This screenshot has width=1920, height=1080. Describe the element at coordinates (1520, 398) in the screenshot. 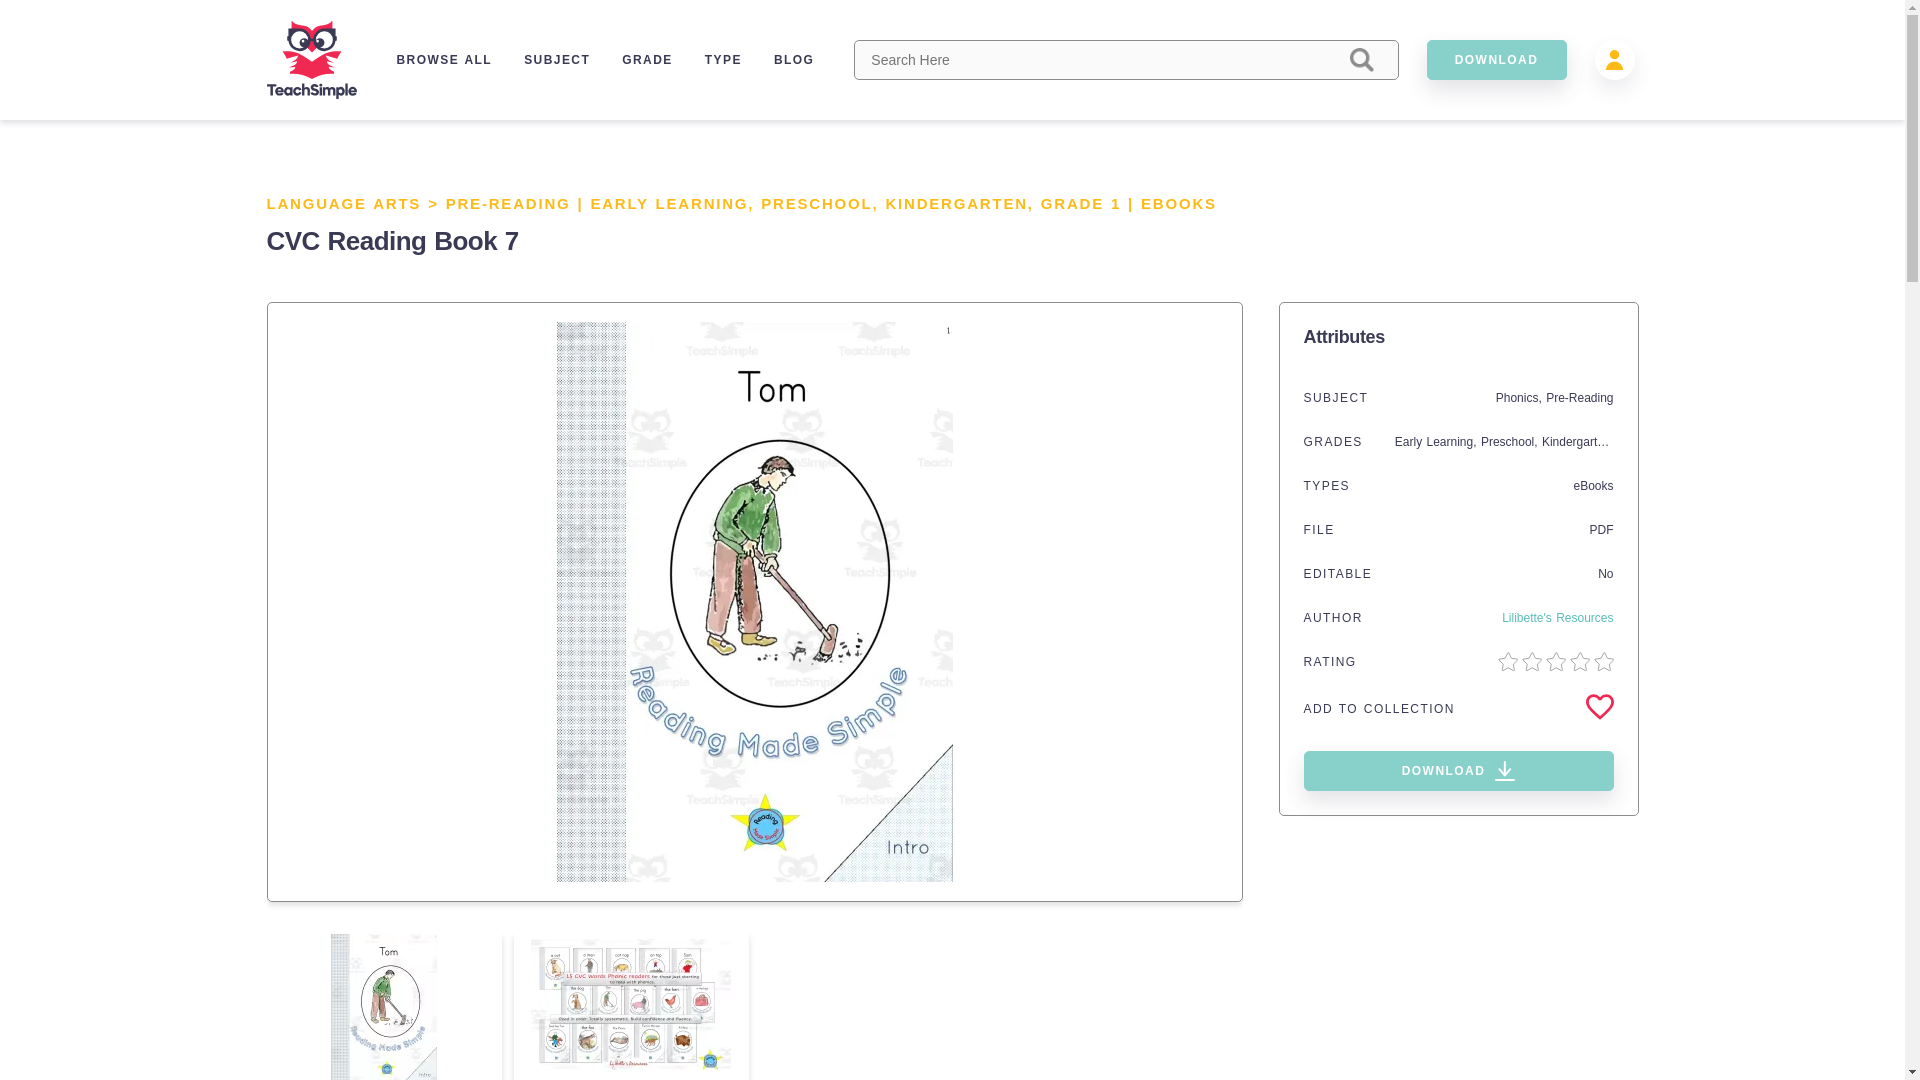

I see `Phonics,` at that location.